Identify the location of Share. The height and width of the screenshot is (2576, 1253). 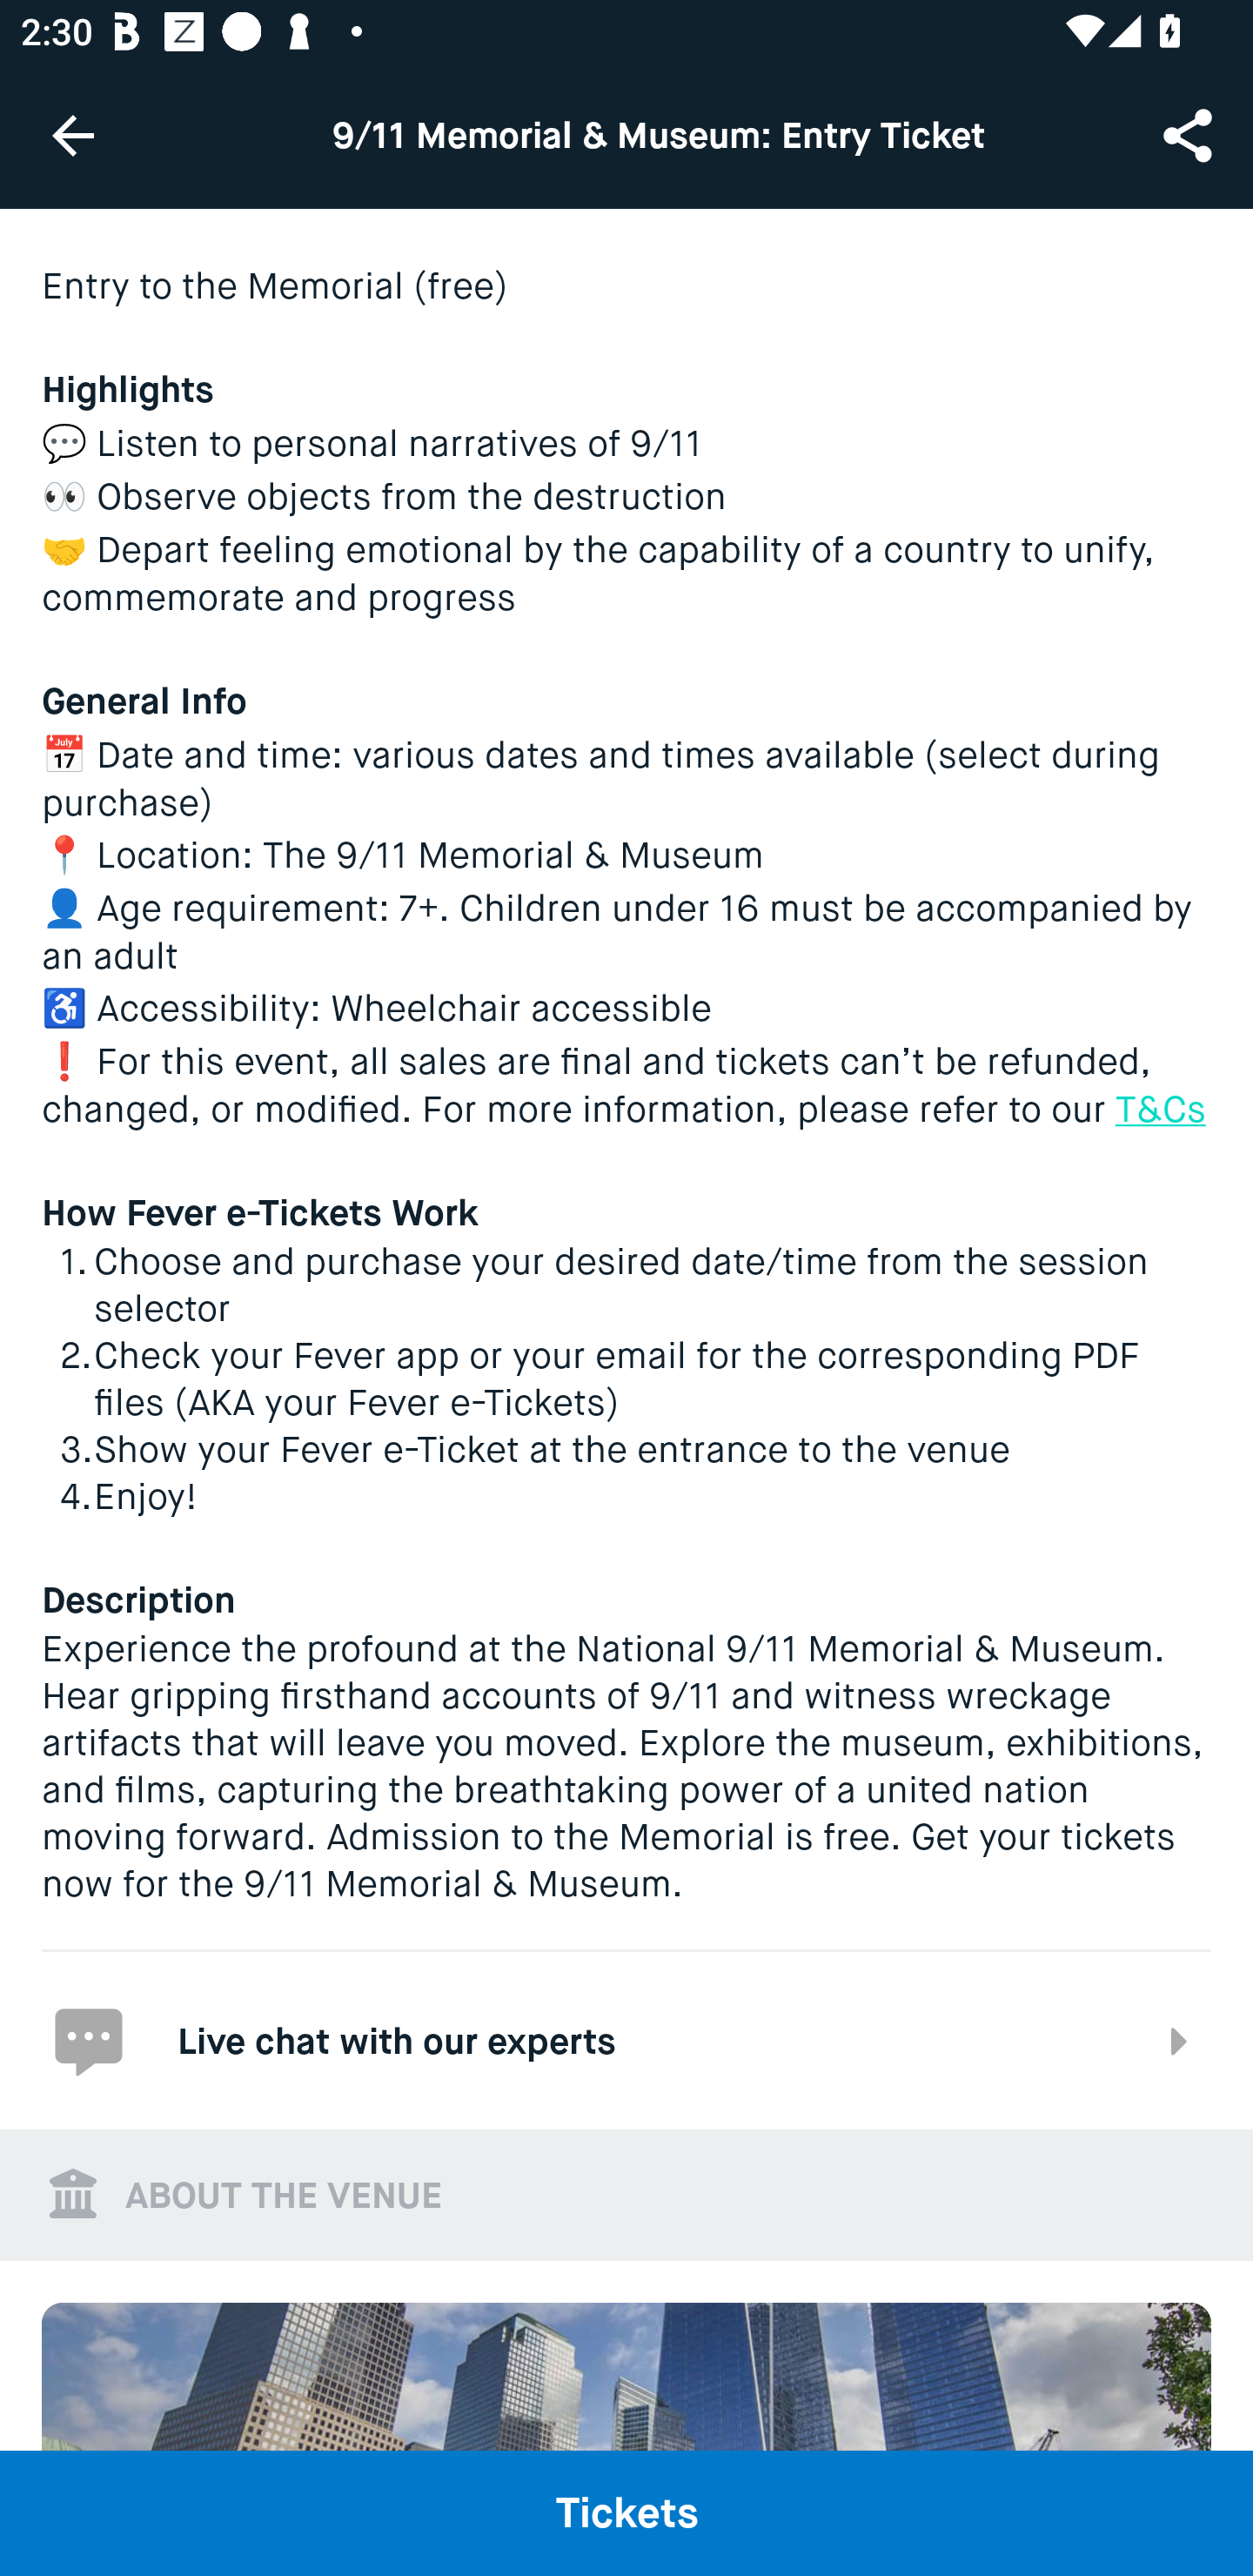
(1190, 134).